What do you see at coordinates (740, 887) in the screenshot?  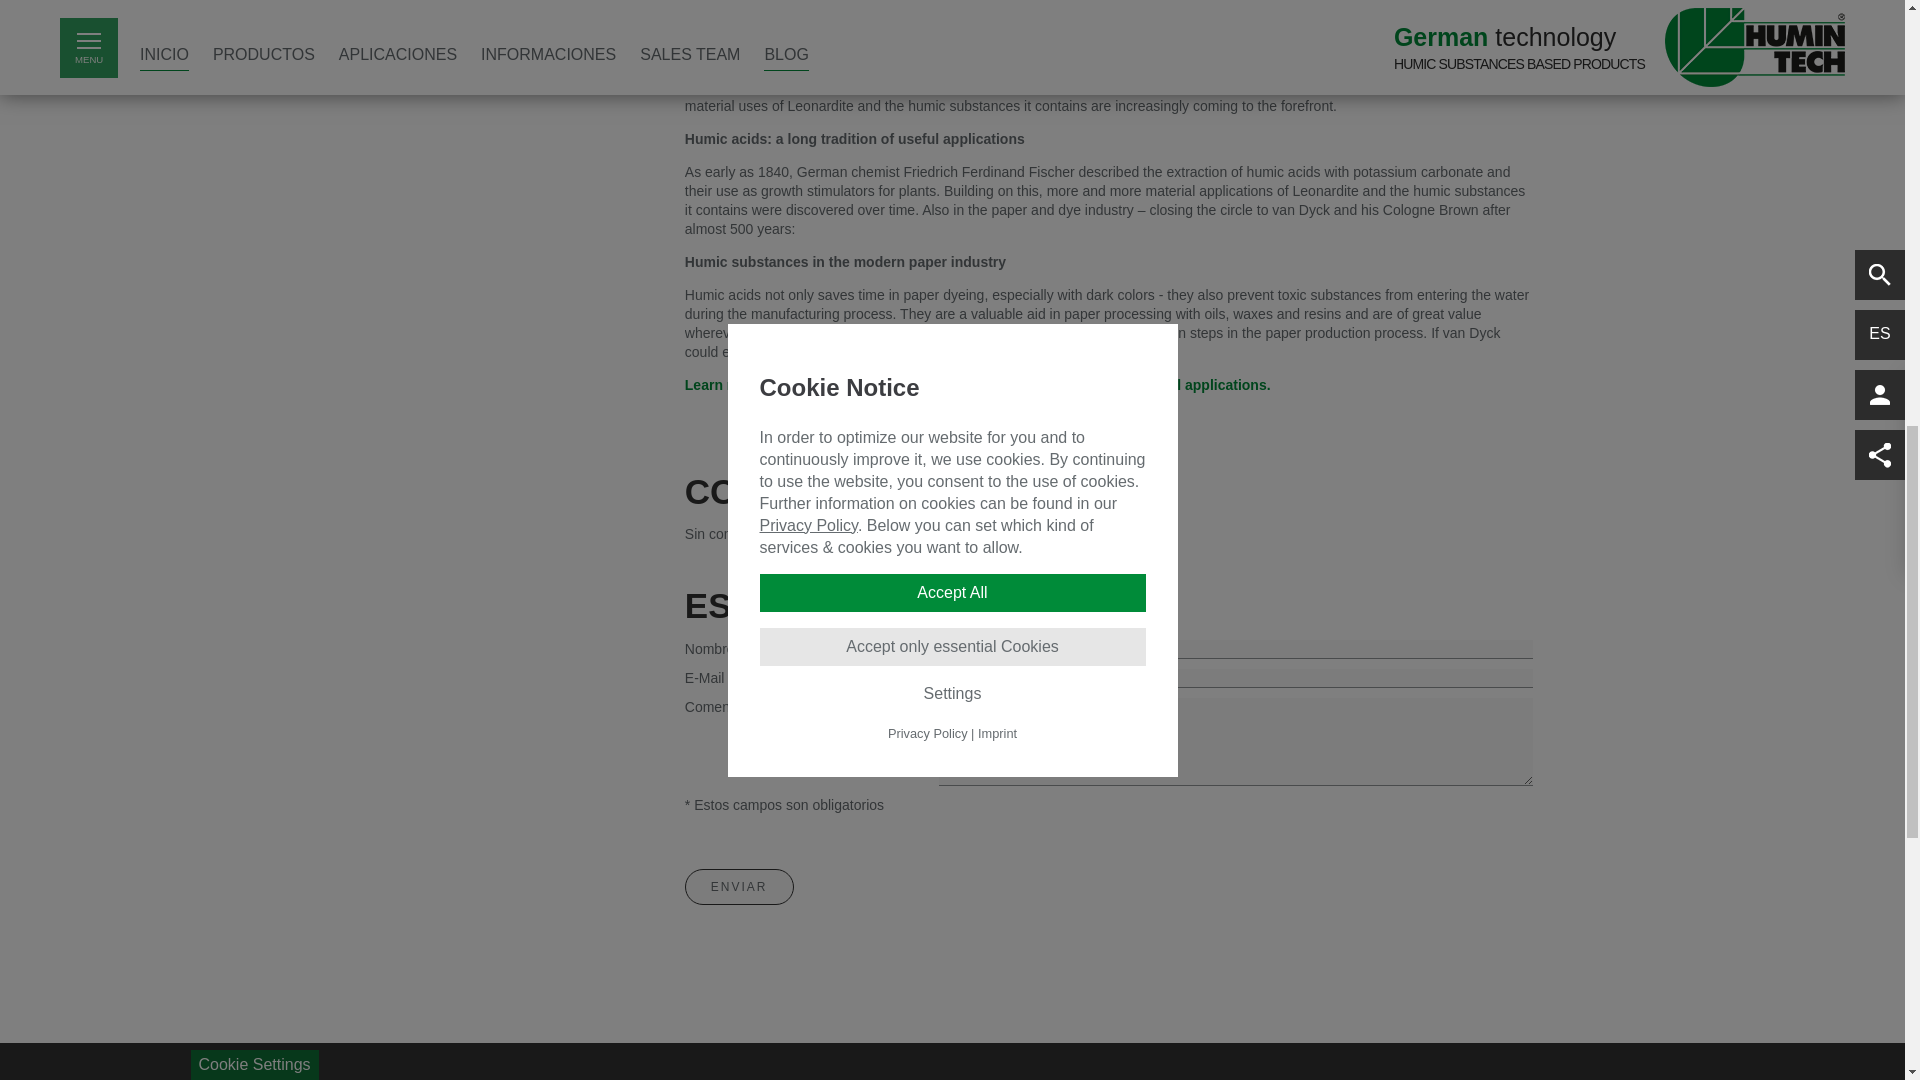 I see `ENVIAR` at bounding box center [740, 887].